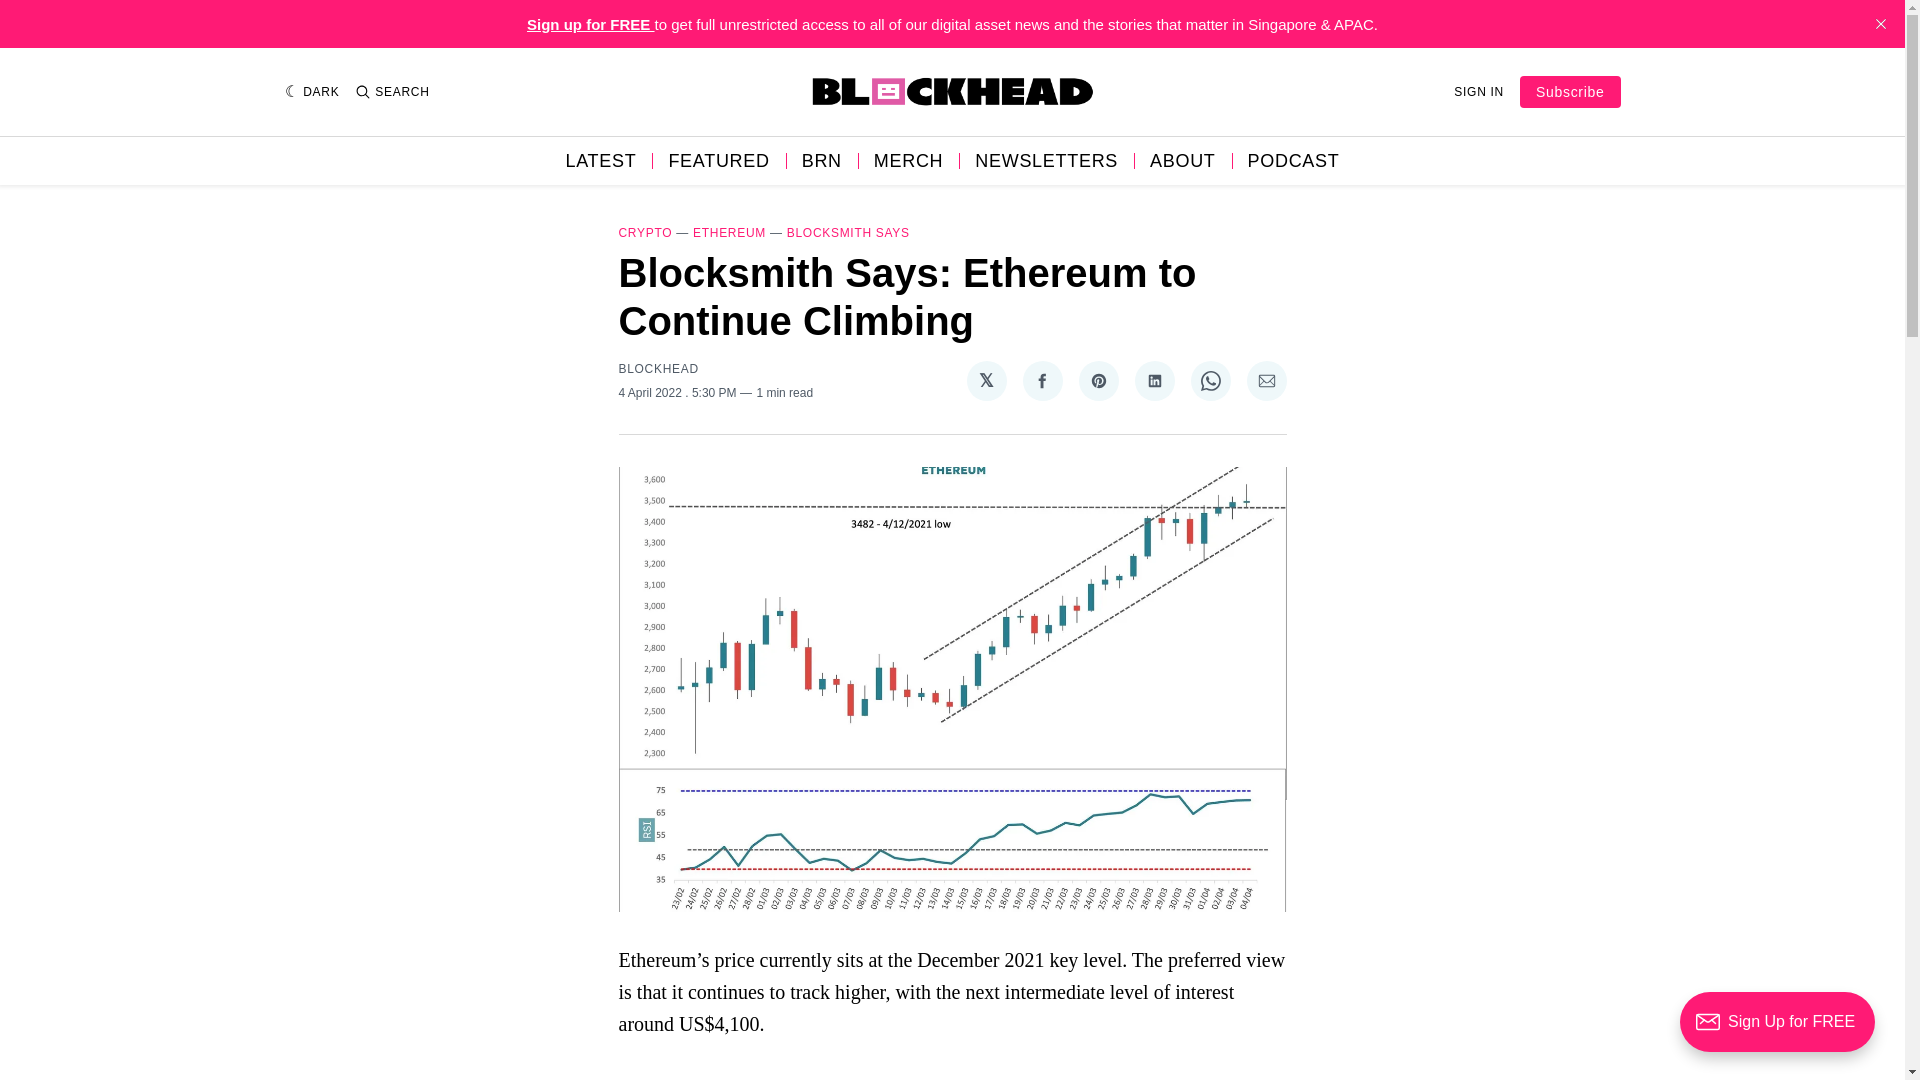 The width and height of the screenshot is (1920, 1080). What do you see at coordinates (1097, 380) in the screenshot?
I see `Share on Pinterest` at bounding box center [1097, 380].